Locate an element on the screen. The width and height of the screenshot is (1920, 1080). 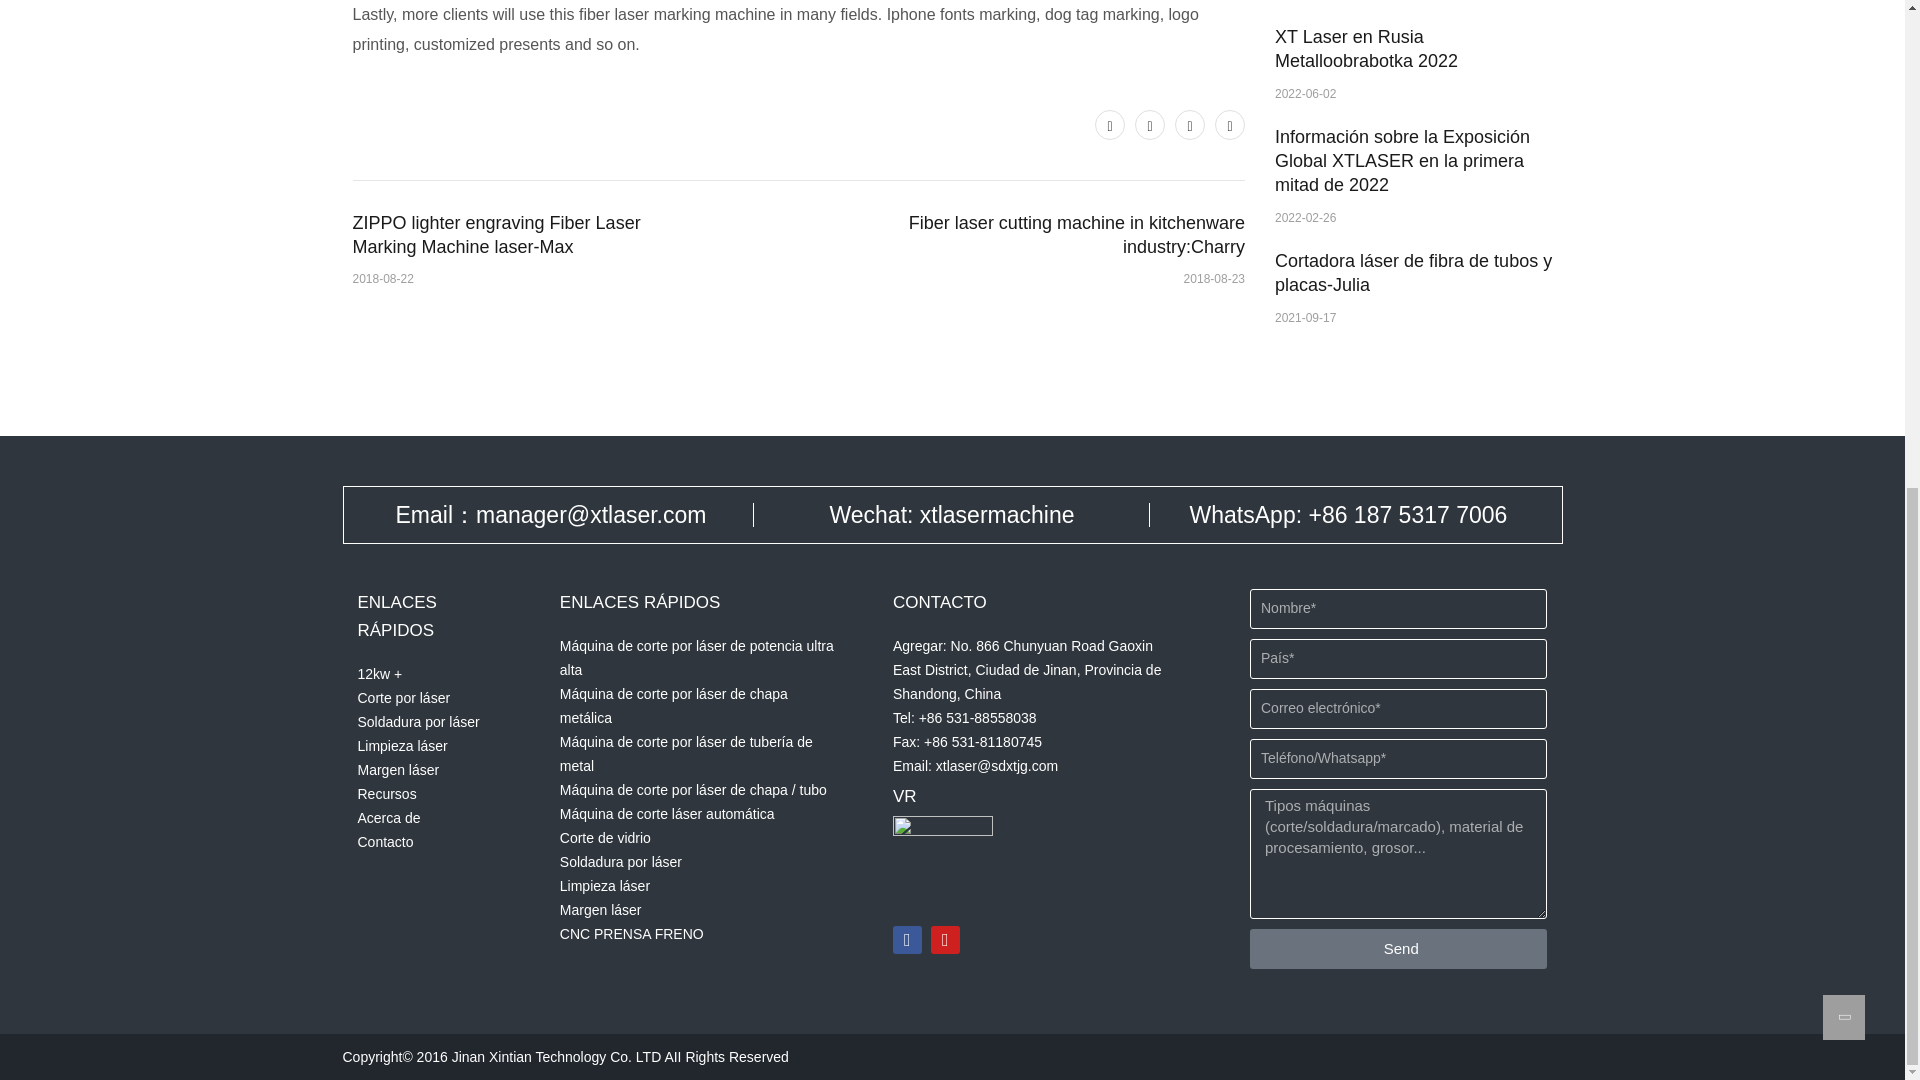
Pinterest is located at coordinates (1190, 125).